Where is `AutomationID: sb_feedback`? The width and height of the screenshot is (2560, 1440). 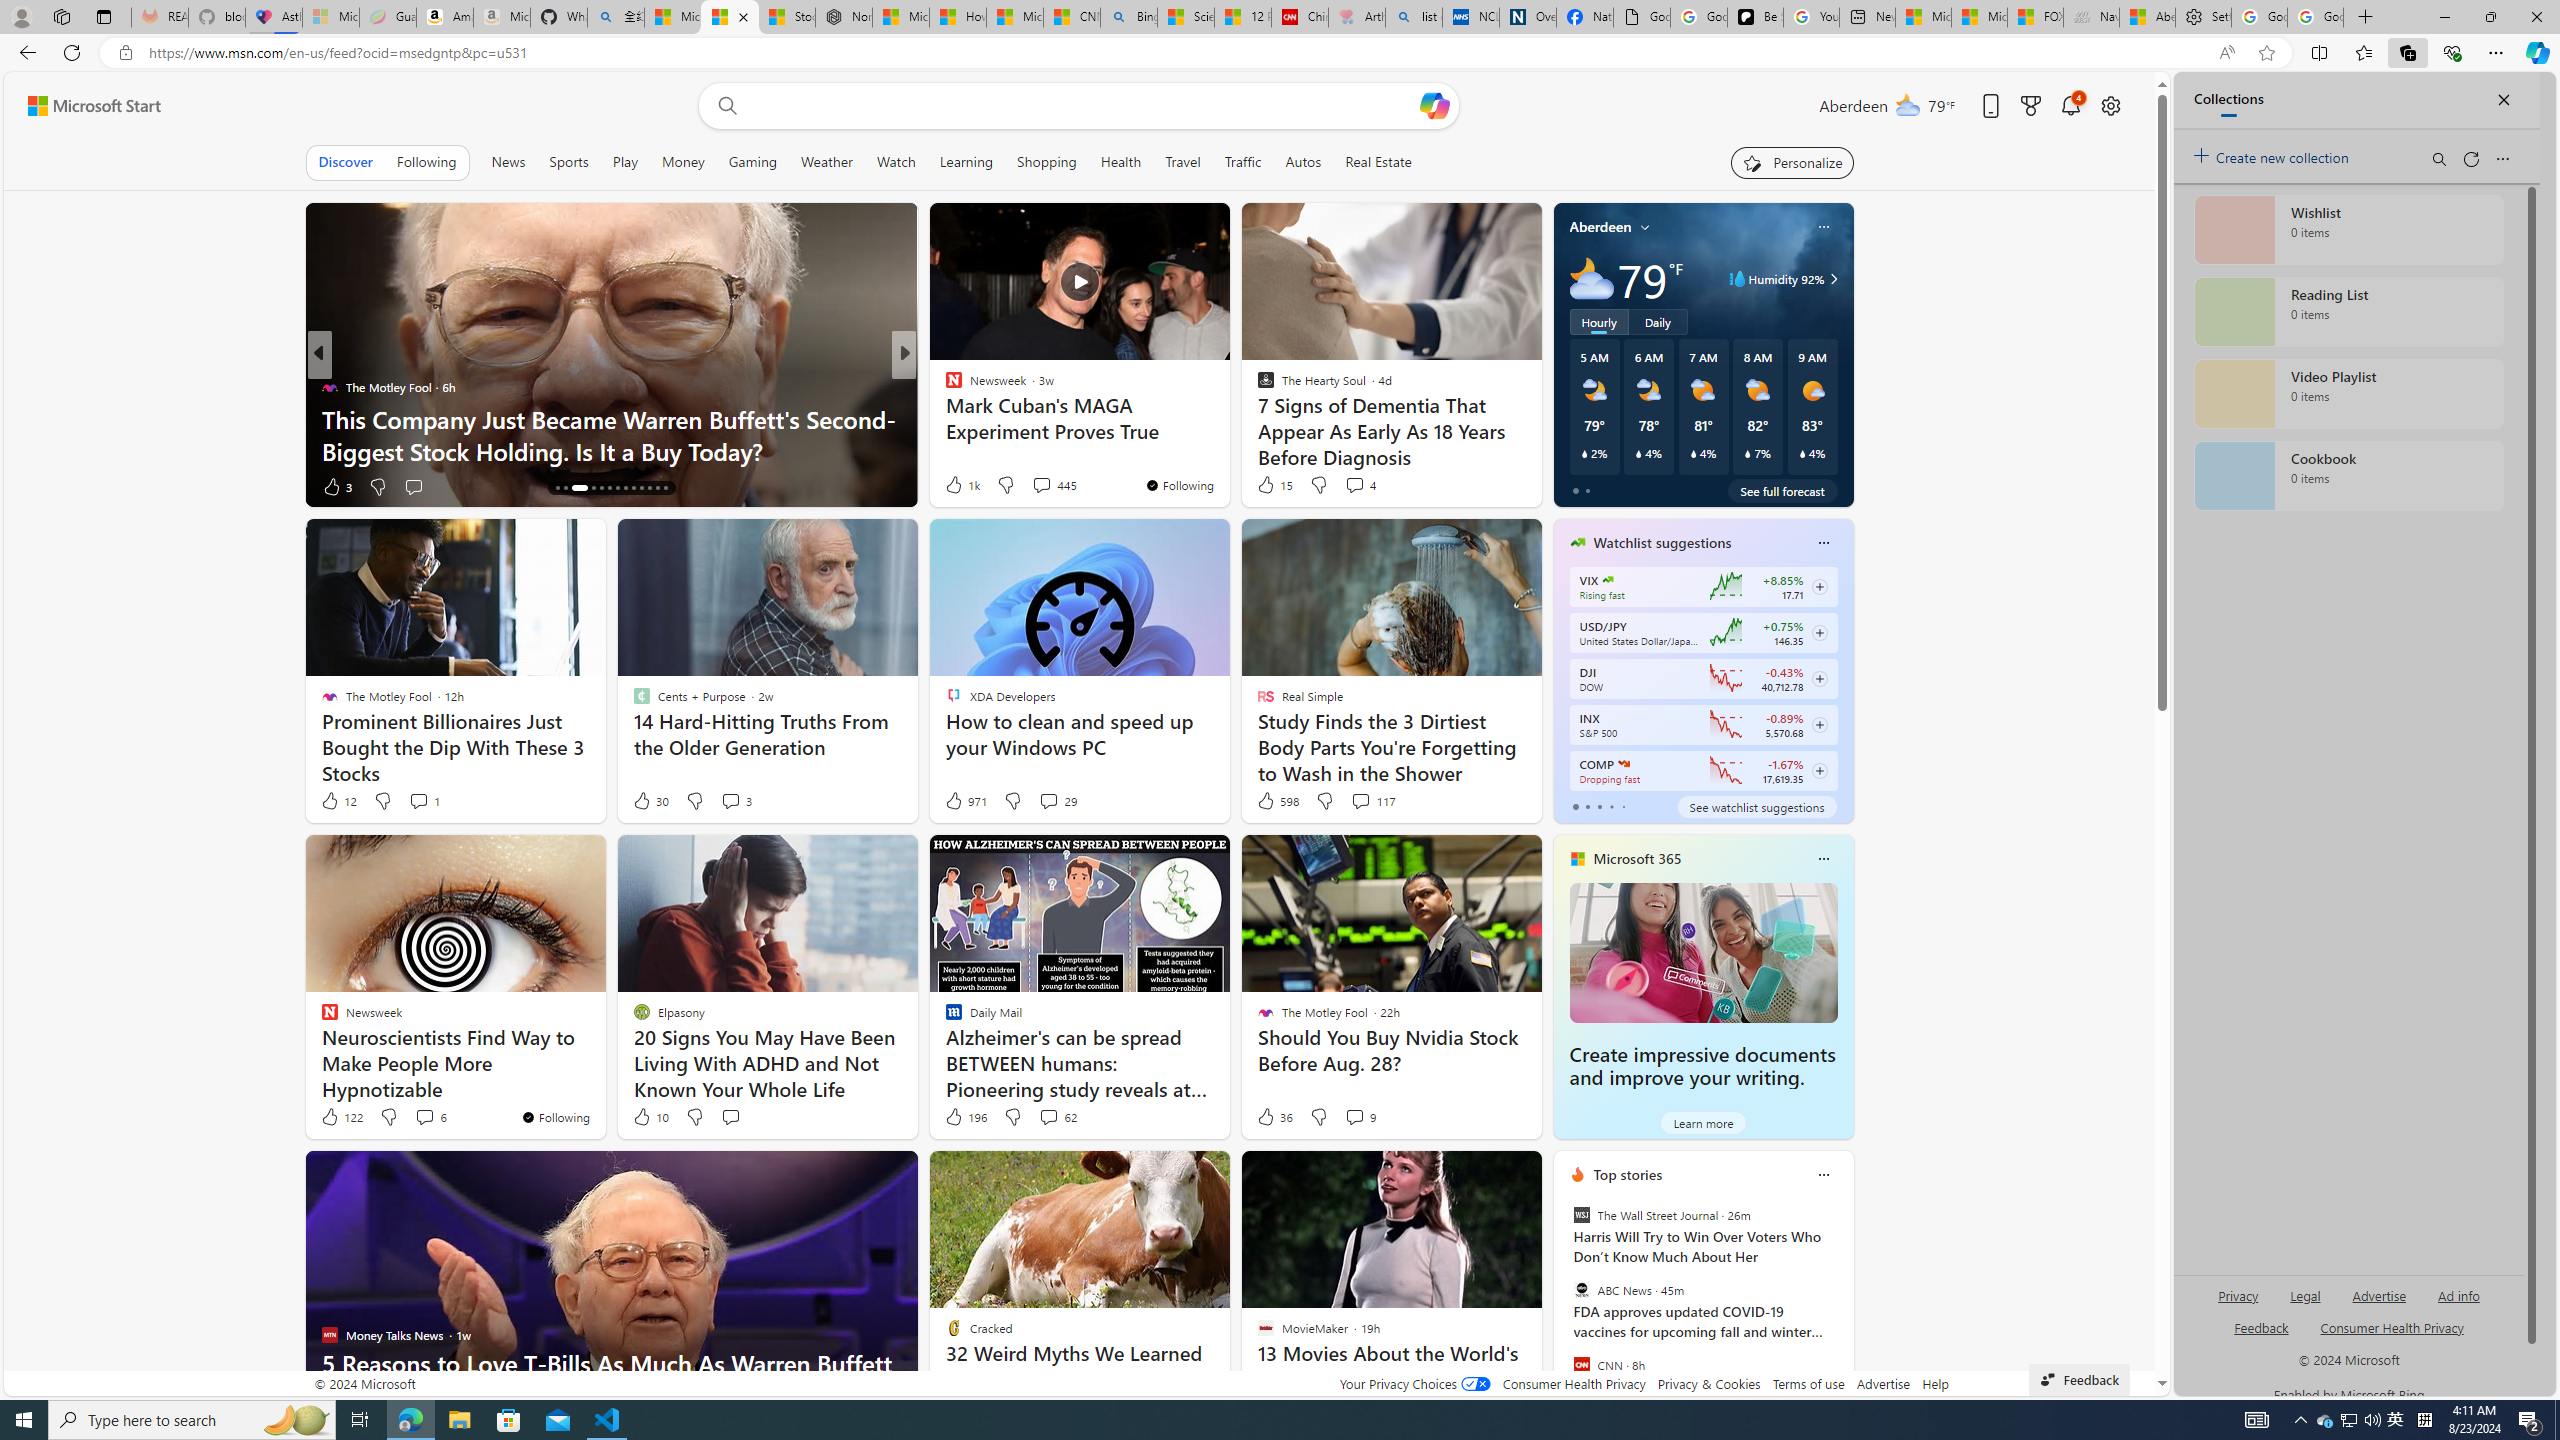
AutomationID: sb_feedback is located at coordinates (2261, 1326).